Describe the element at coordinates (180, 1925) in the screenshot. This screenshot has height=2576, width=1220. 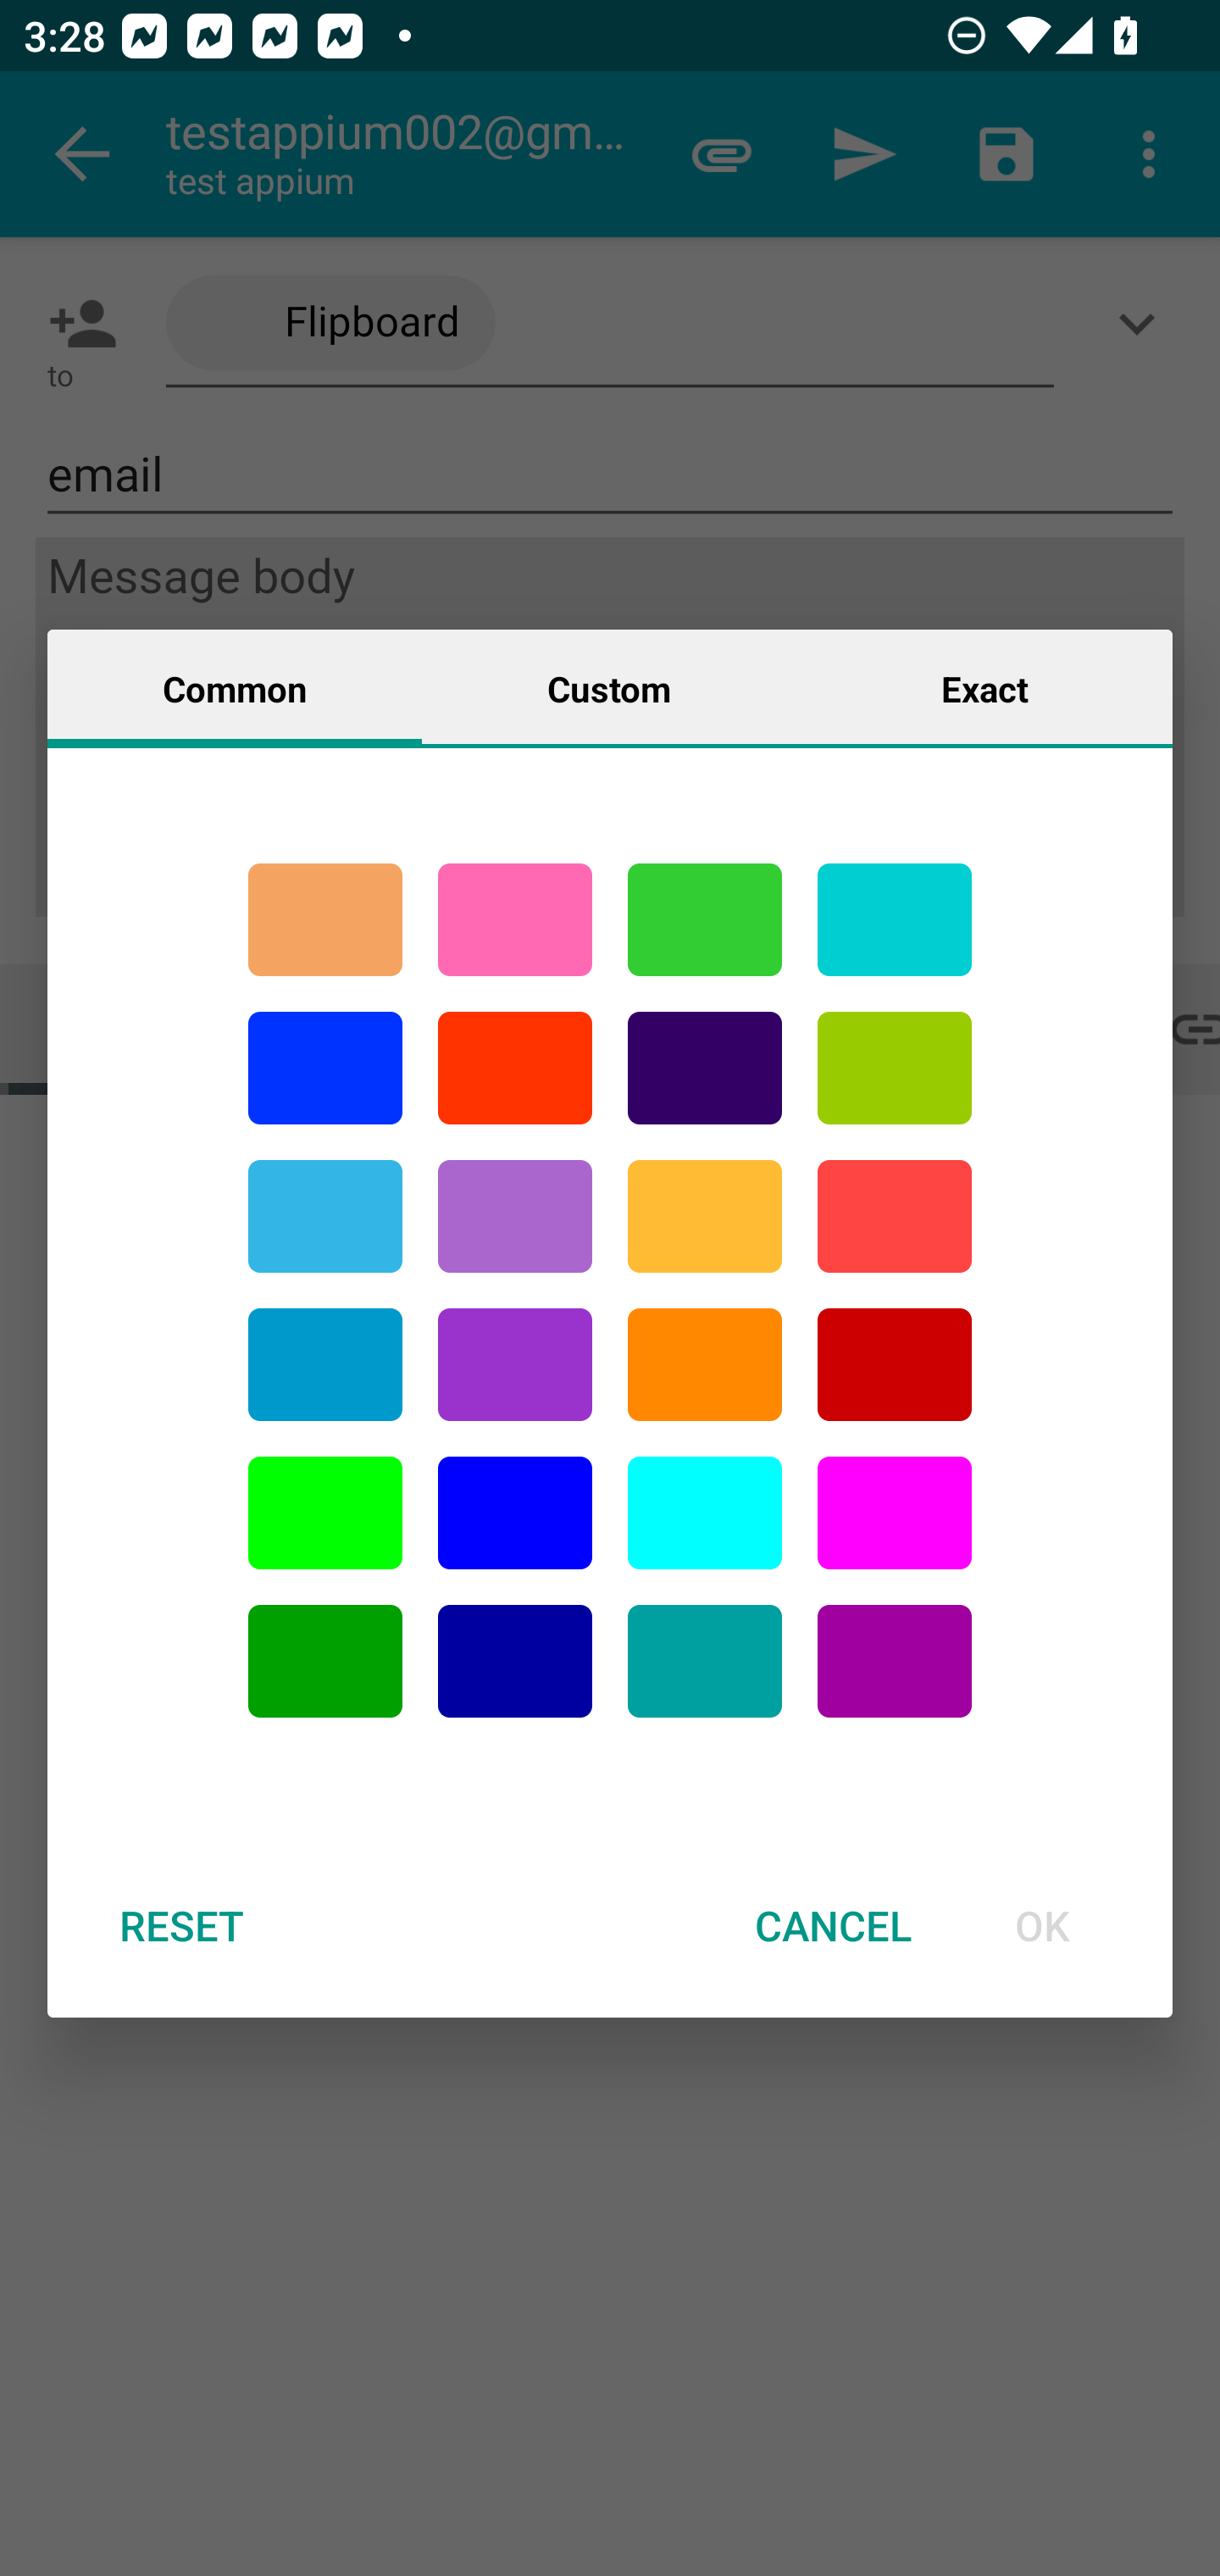
I see `RESET` at that location.